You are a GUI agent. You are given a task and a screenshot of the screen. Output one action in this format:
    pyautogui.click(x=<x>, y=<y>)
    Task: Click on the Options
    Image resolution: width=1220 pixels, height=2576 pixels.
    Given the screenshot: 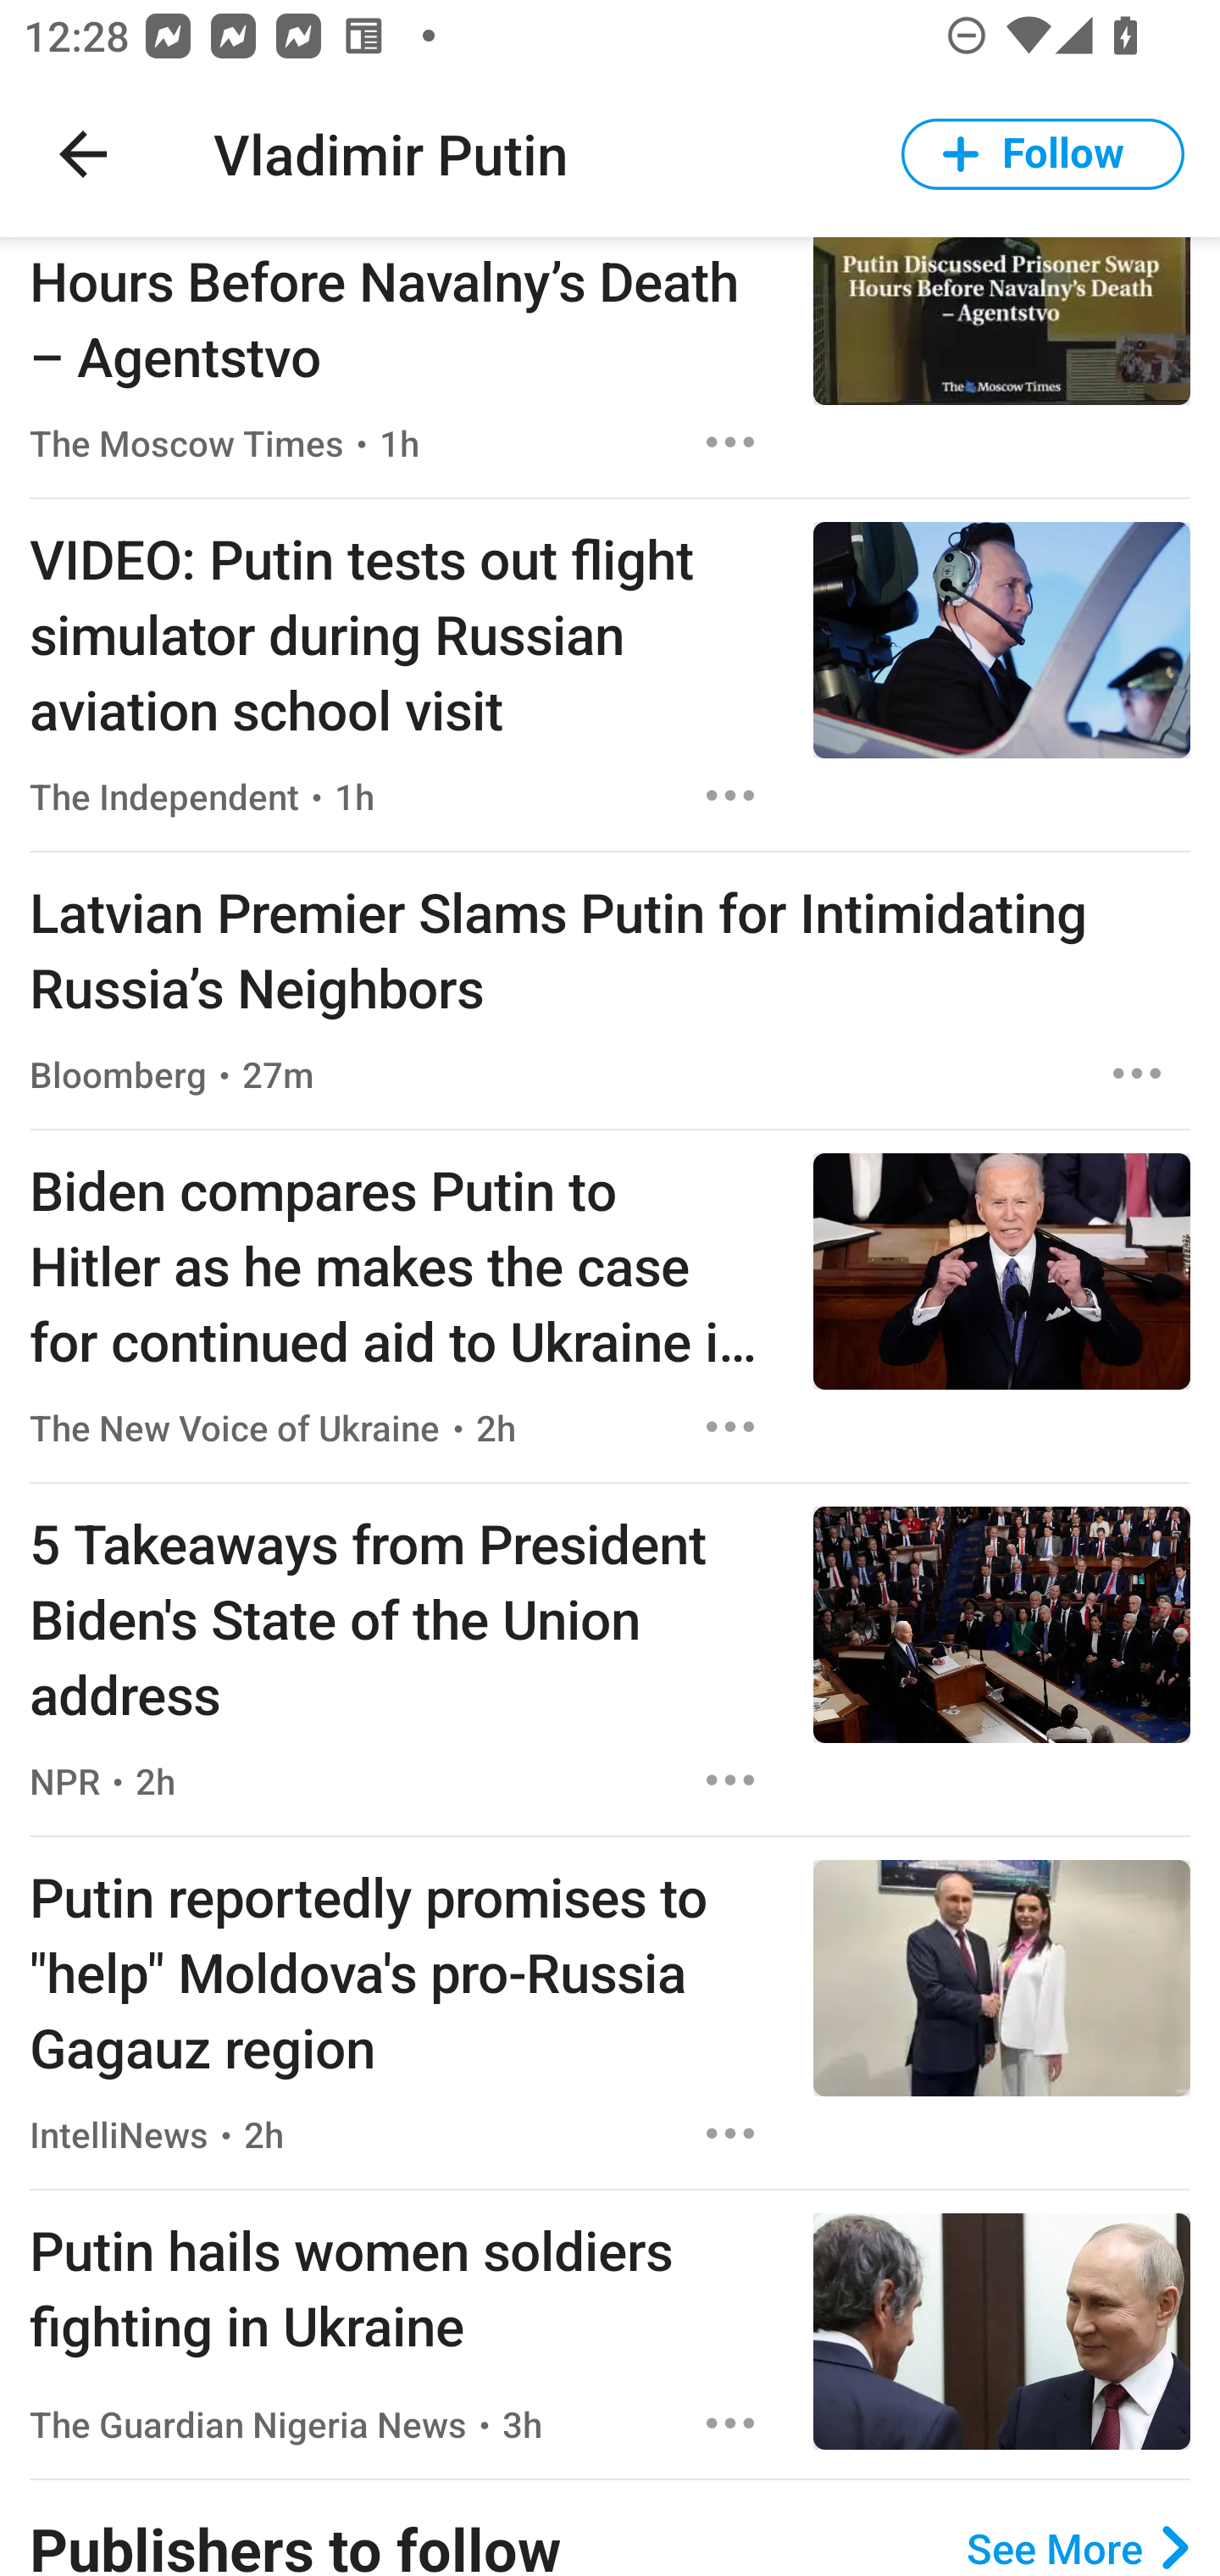 What is the action you would take?
    pyautogui.click(x=730, y=1779)
    